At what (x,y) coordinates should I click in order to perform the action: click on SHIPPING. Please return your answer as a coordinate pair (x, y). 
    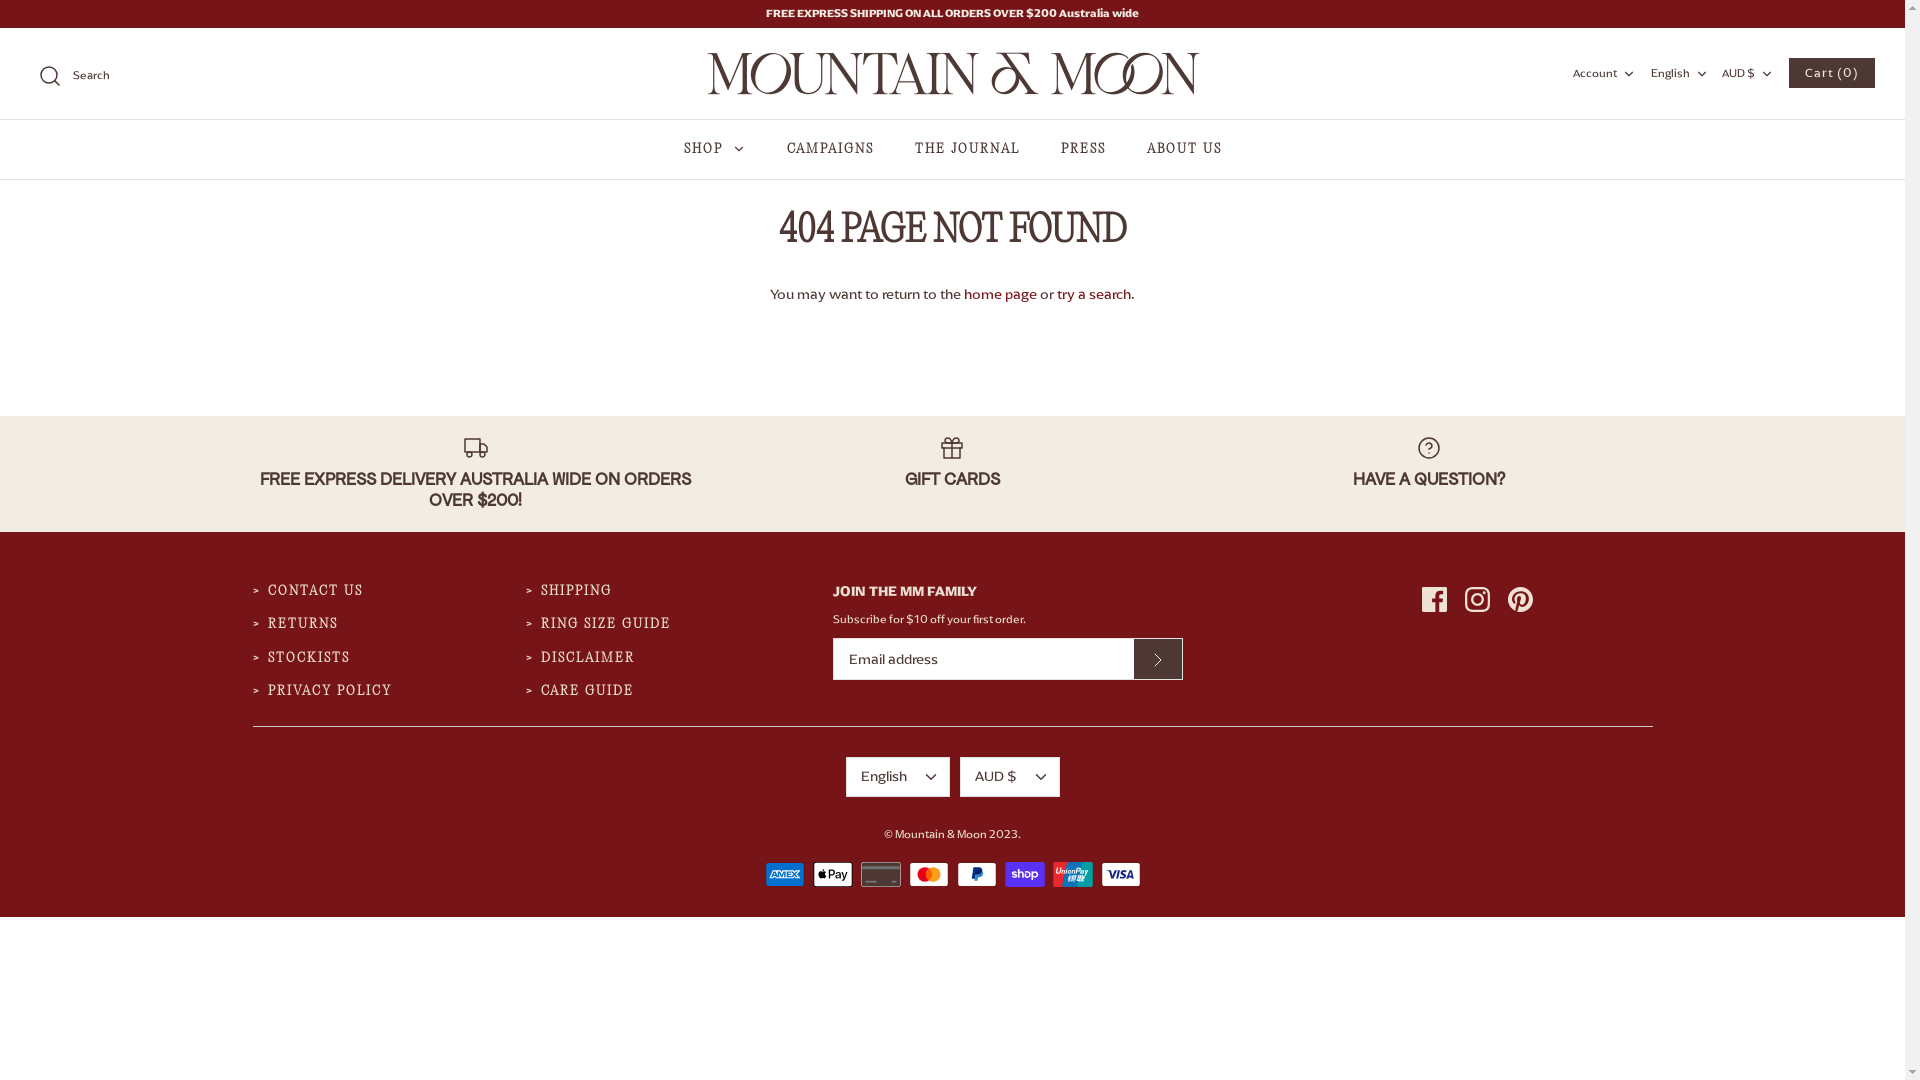
    Looking at the image, I should click on (576, 592).